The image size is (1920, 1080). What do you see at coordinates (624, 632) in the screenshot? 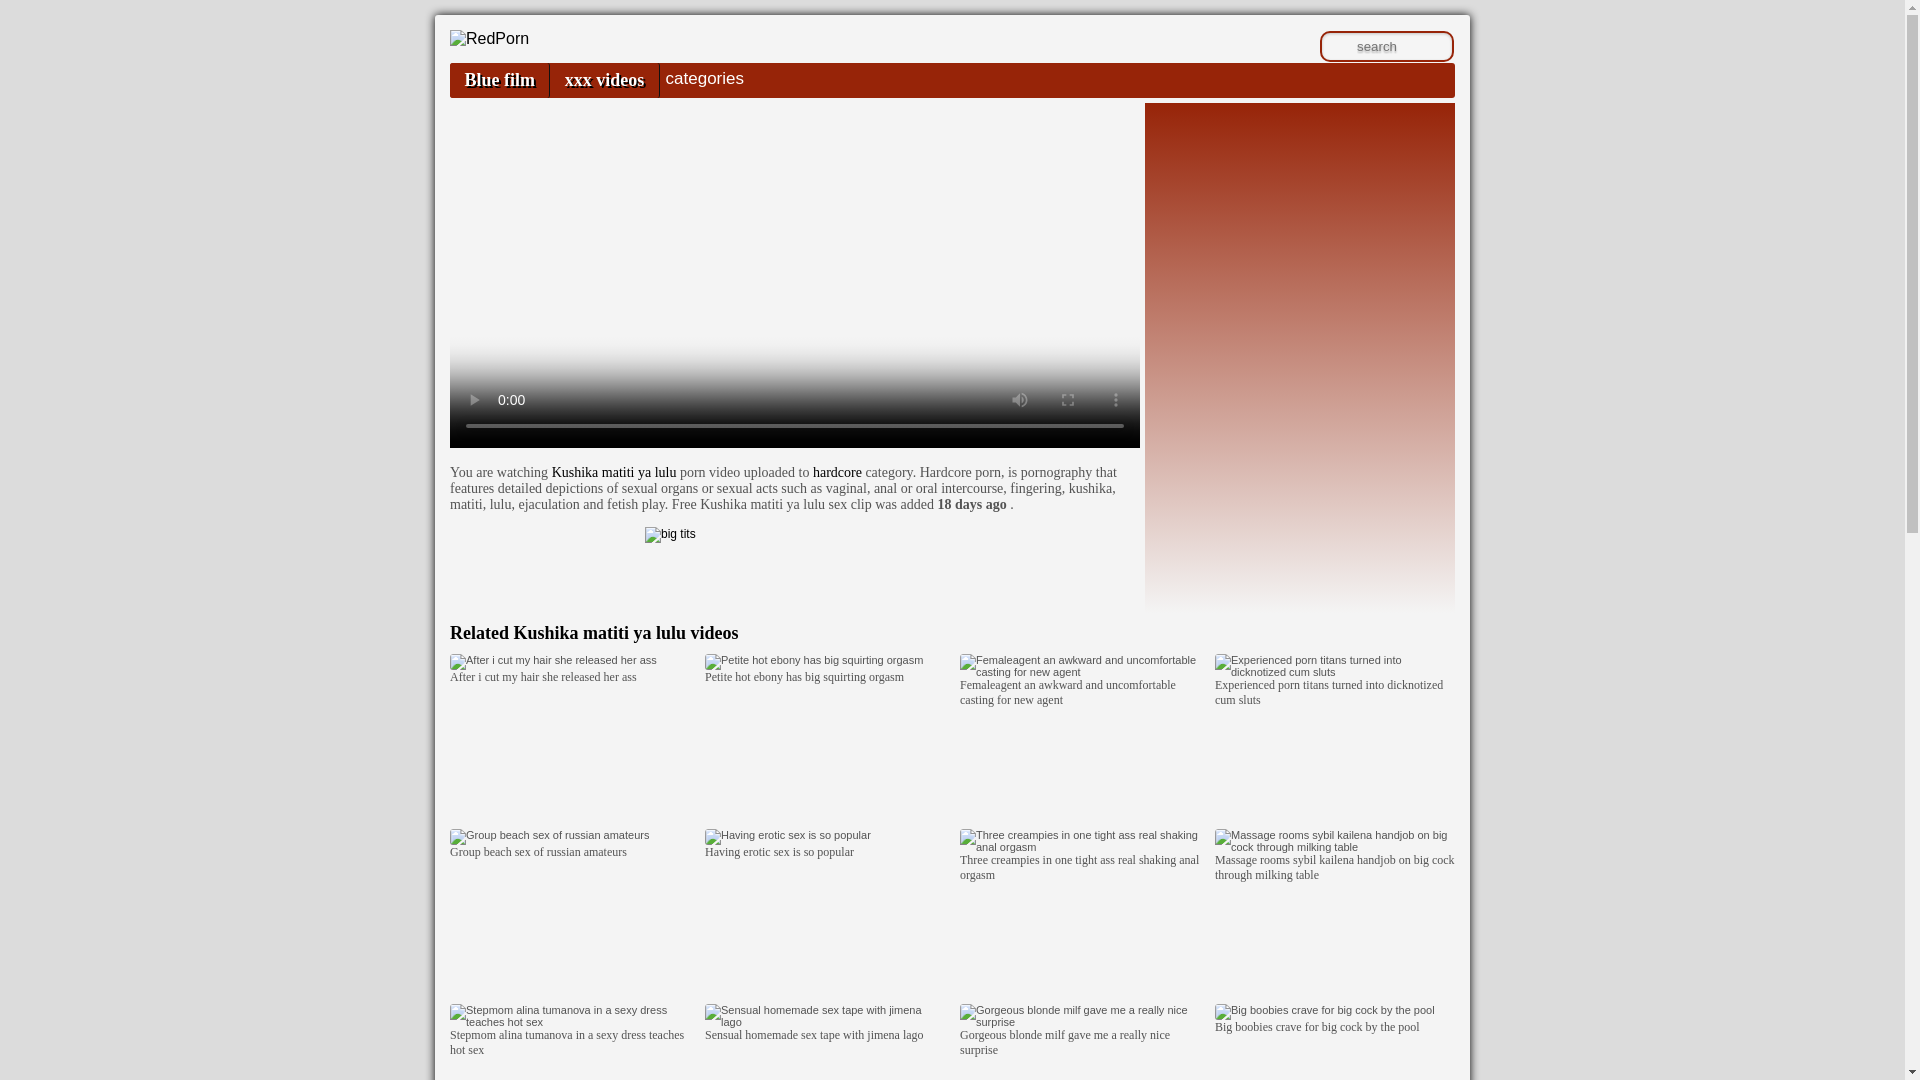
I see `Kushika matiti ya lulu videos` at bounding box center [624, 632].